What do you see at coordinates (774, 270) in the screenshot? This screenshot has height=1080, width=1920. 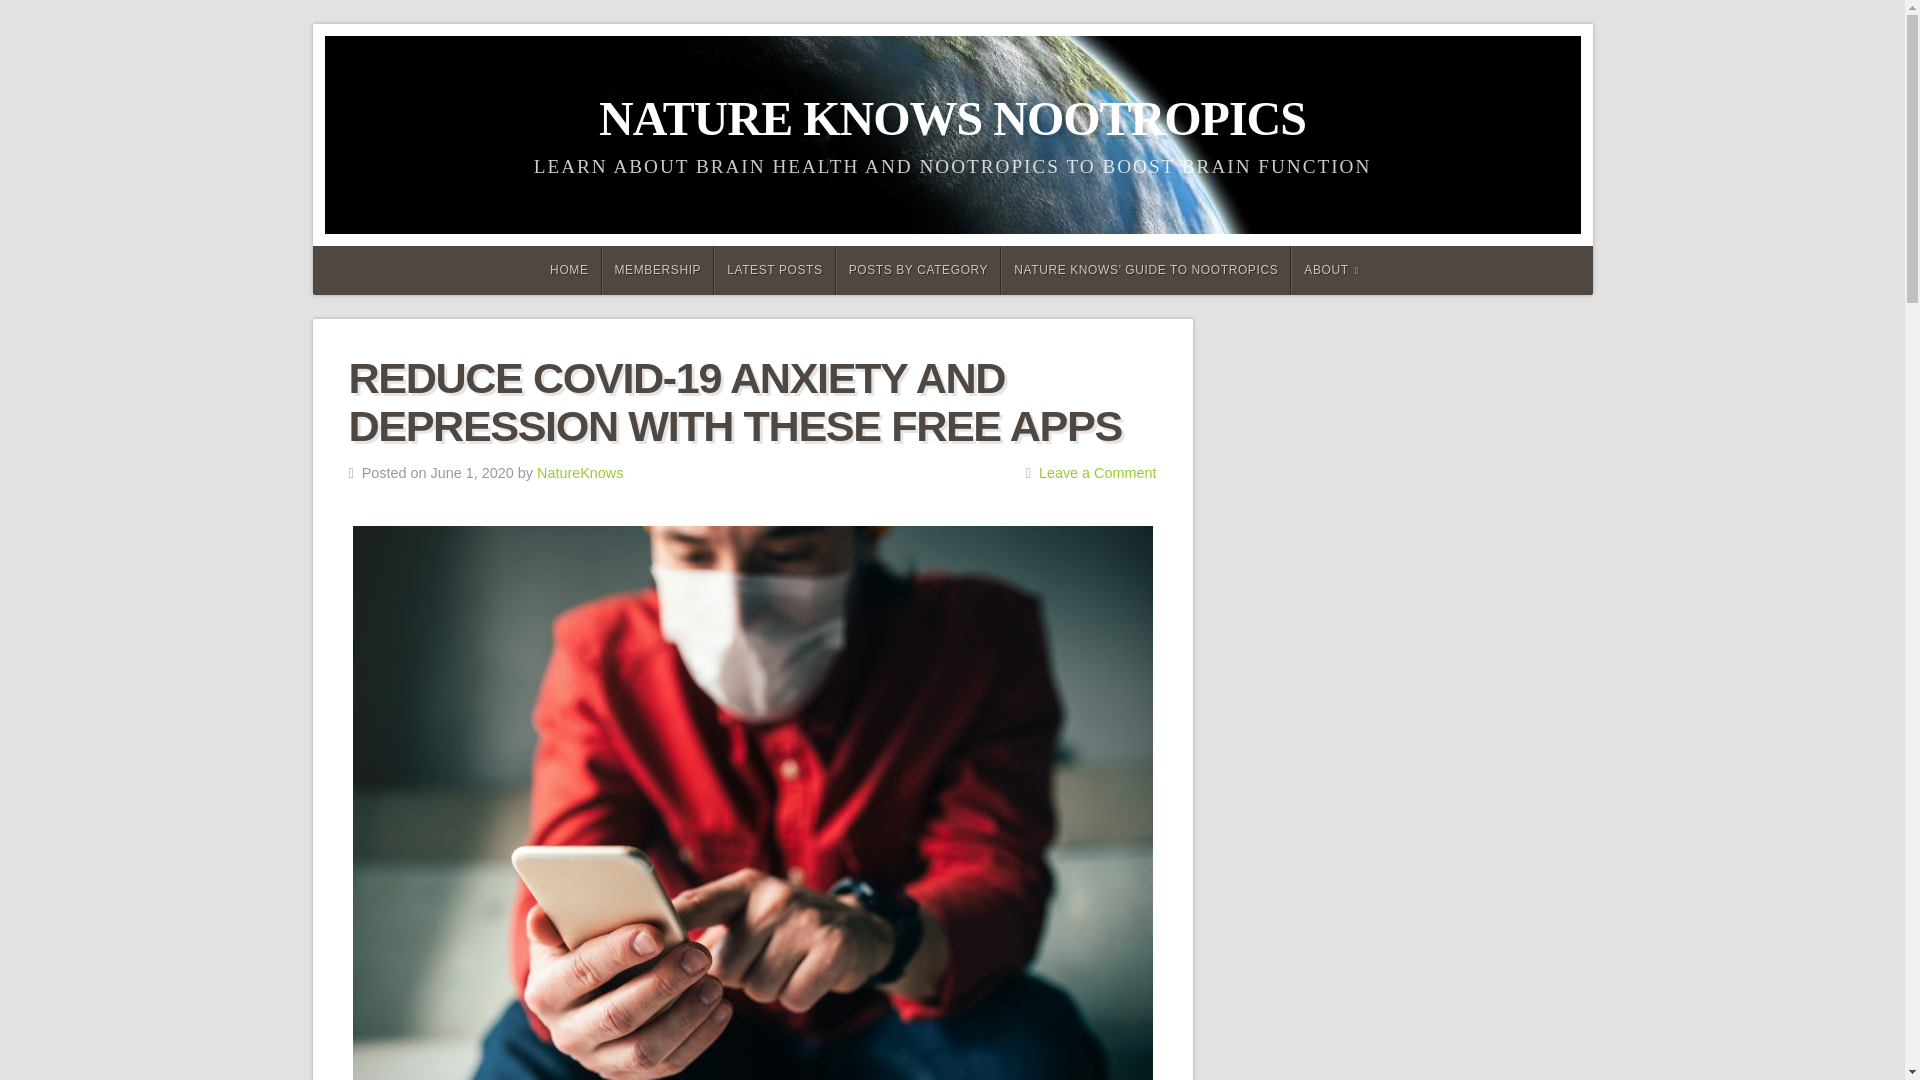 I see `LATEST POSTS` at bounding box center [774, 270].